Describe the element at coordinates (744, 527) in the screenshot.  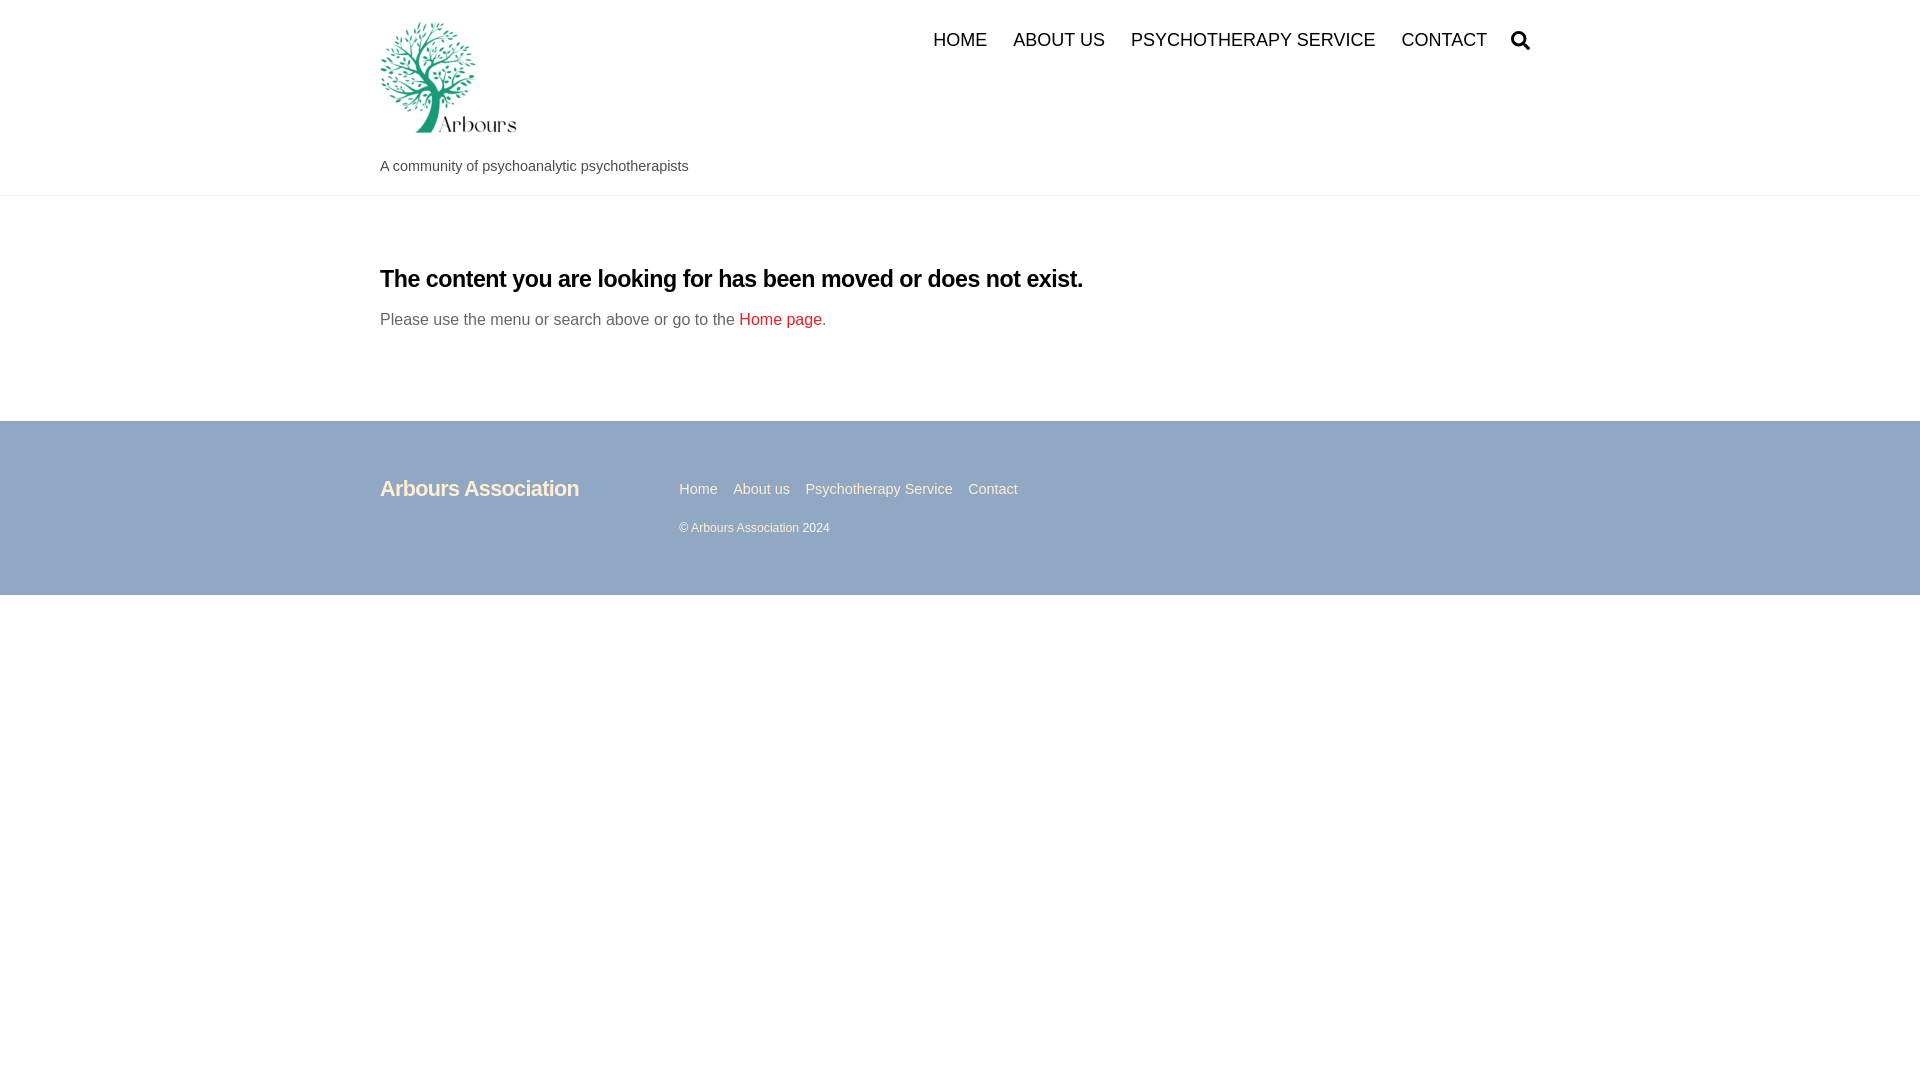
I see `Arbours Association` at that location.